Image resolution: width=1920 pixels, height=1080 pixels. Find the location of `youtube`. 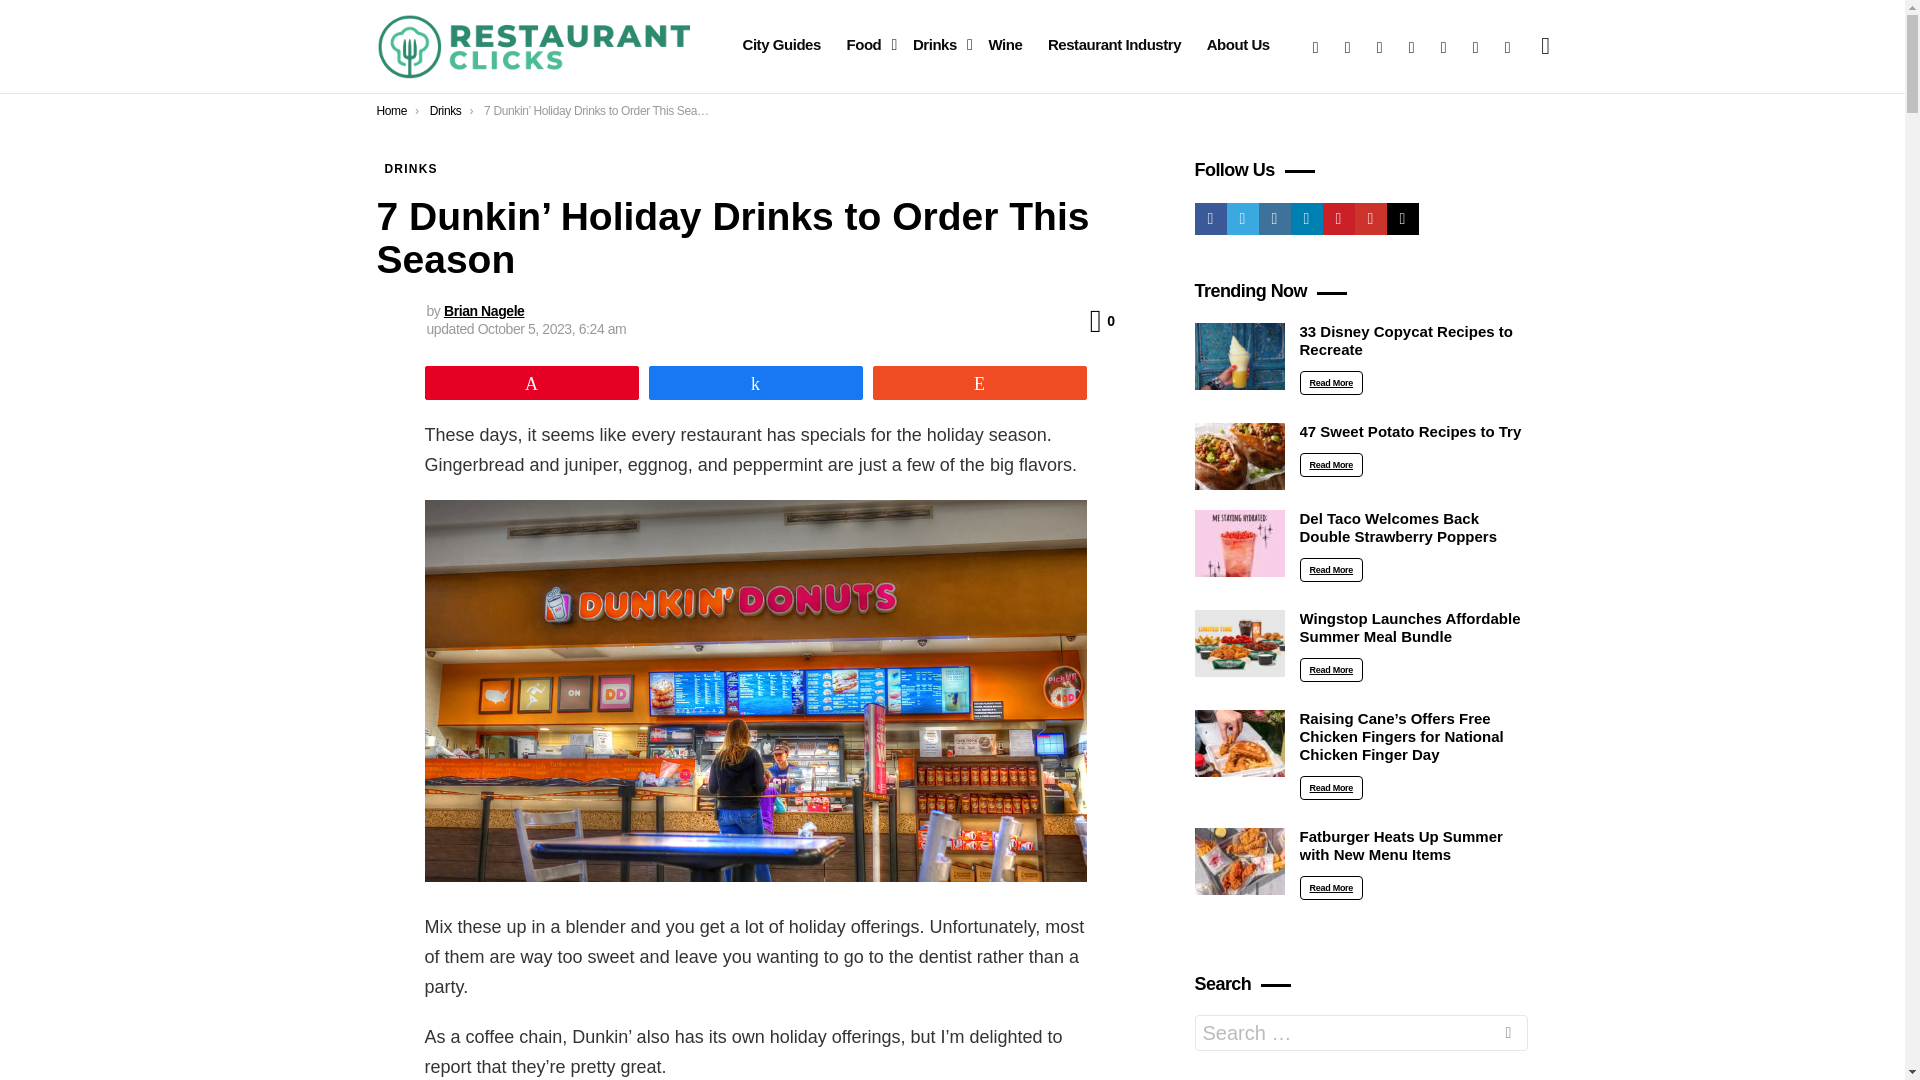

youtube is located at coordinates (1475, 46).